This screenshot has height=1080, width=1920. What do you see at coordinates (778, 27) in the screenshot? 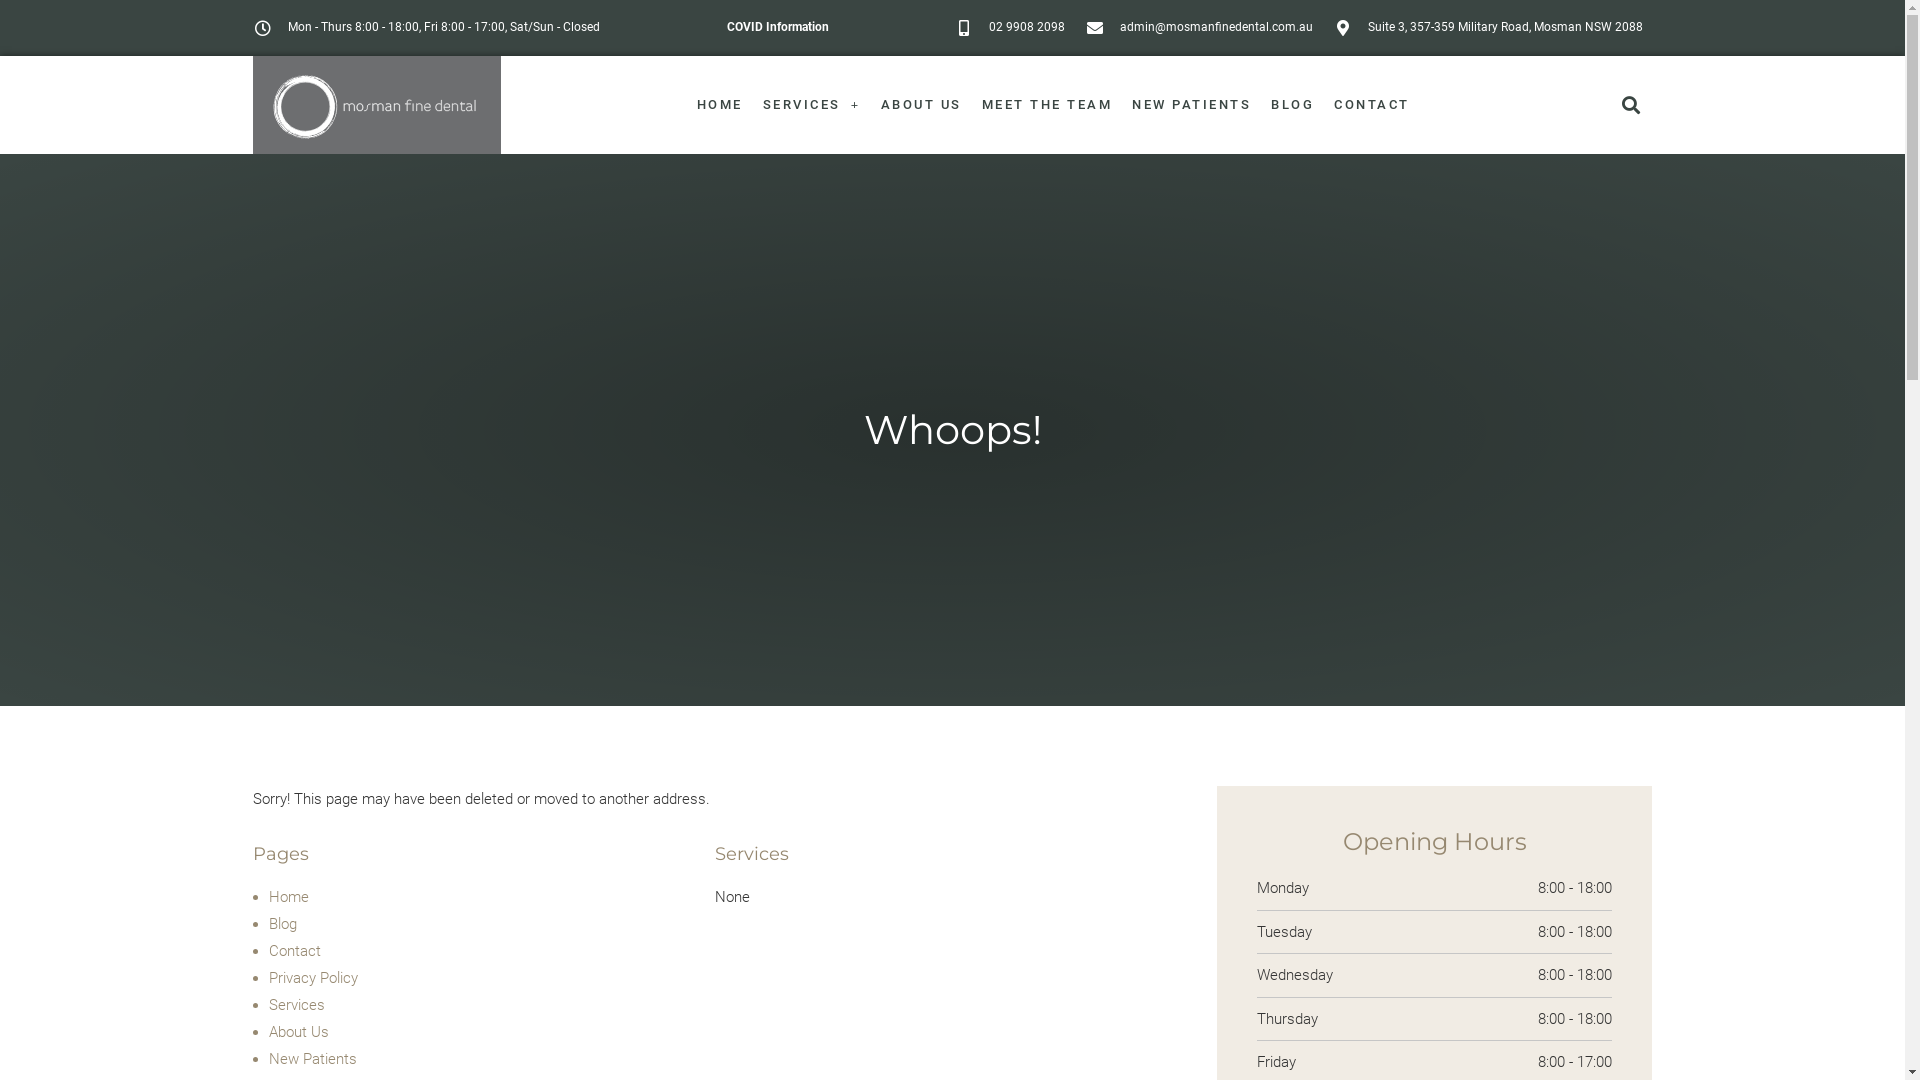
I see `COVID Information` at bounding box center [778, 27].